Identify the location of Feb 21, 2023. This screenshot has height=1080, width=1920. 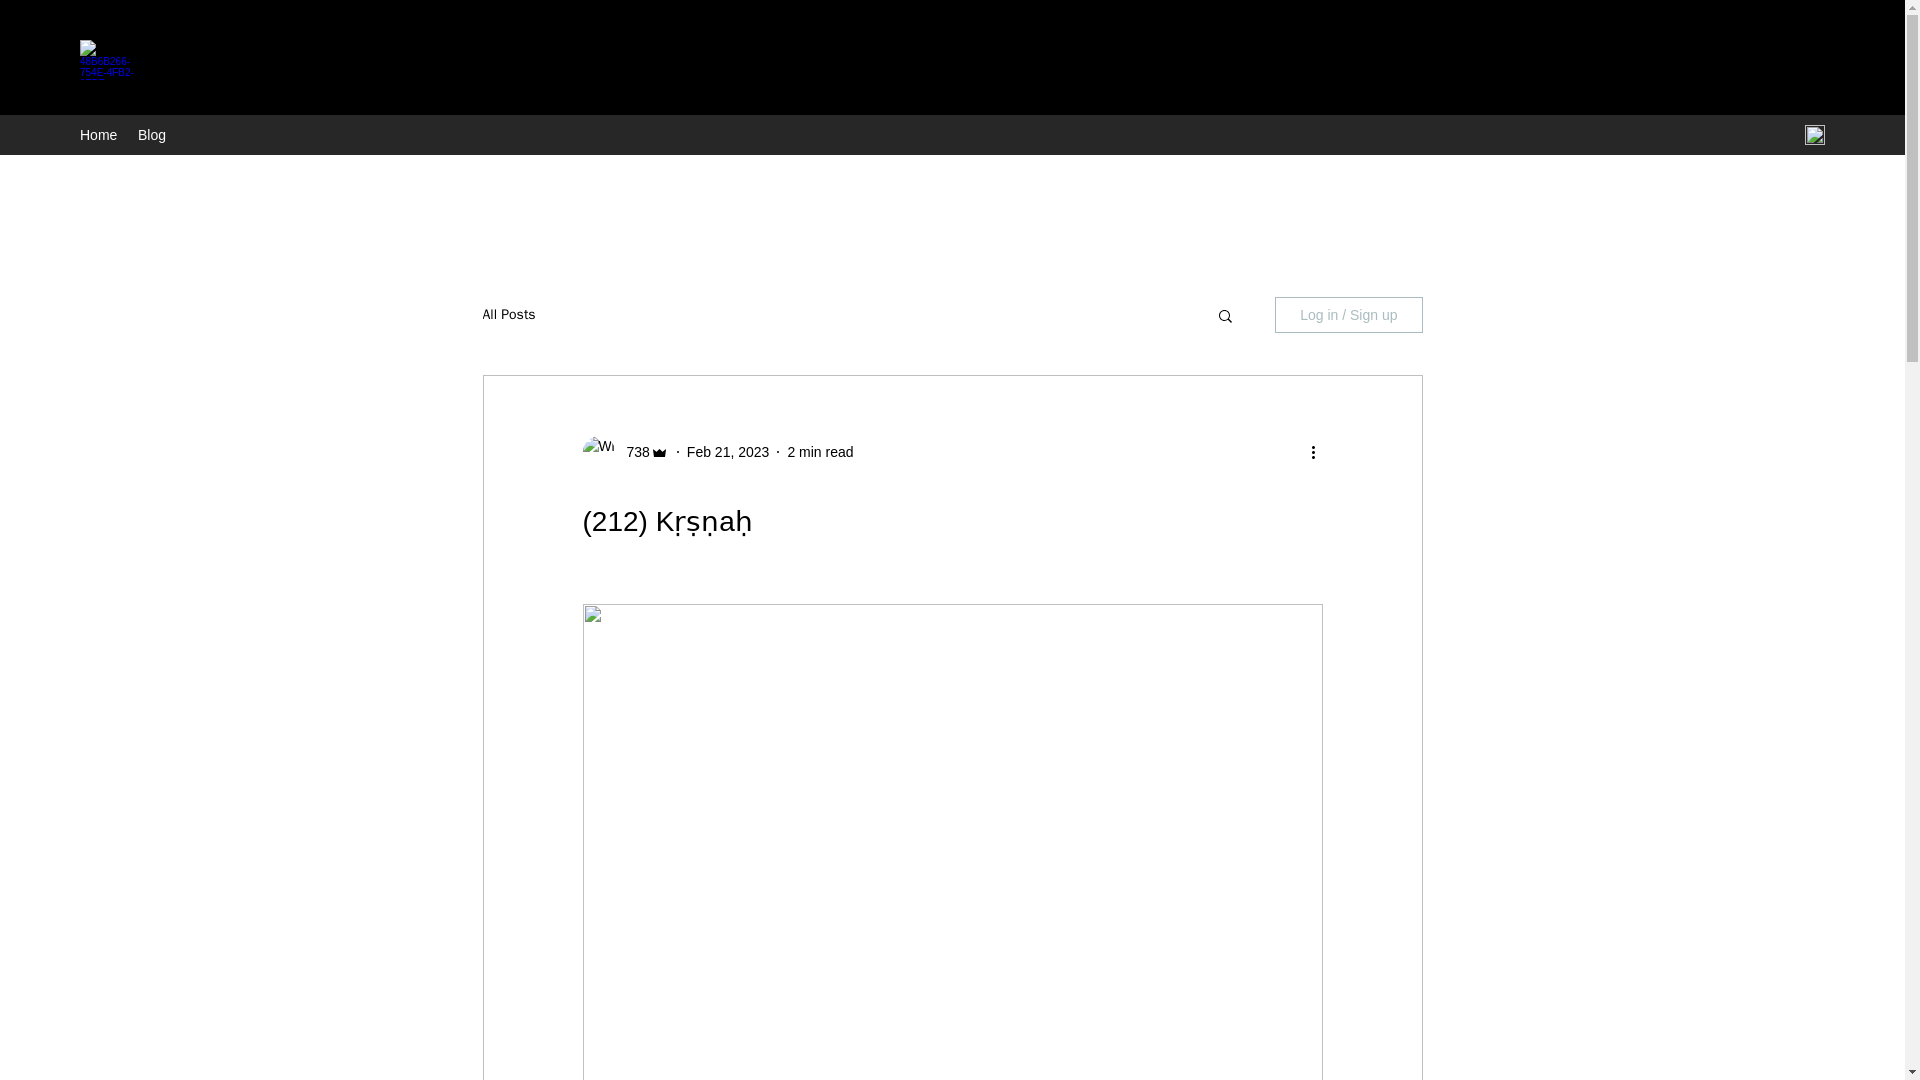
(728, 452).